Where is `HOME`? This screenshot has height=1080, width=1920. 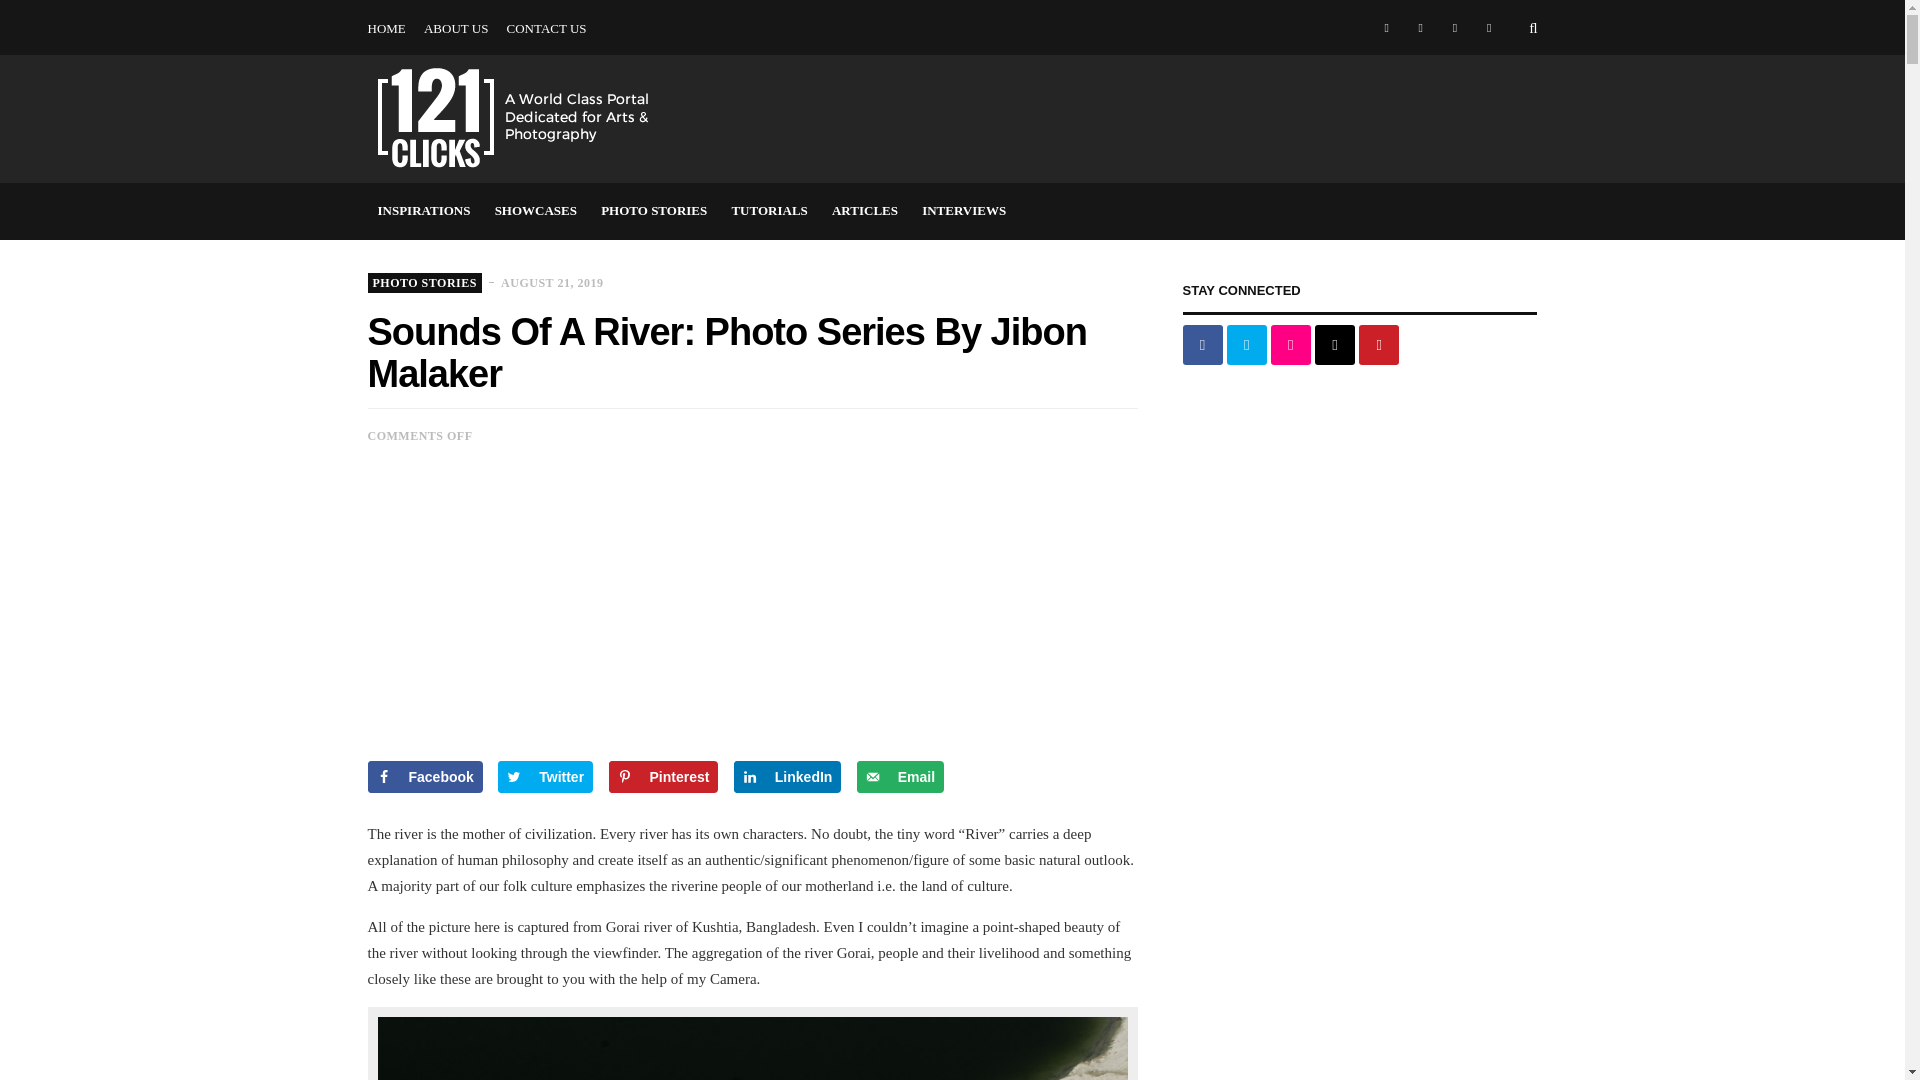 HOME is located at coordinates (386, 29).